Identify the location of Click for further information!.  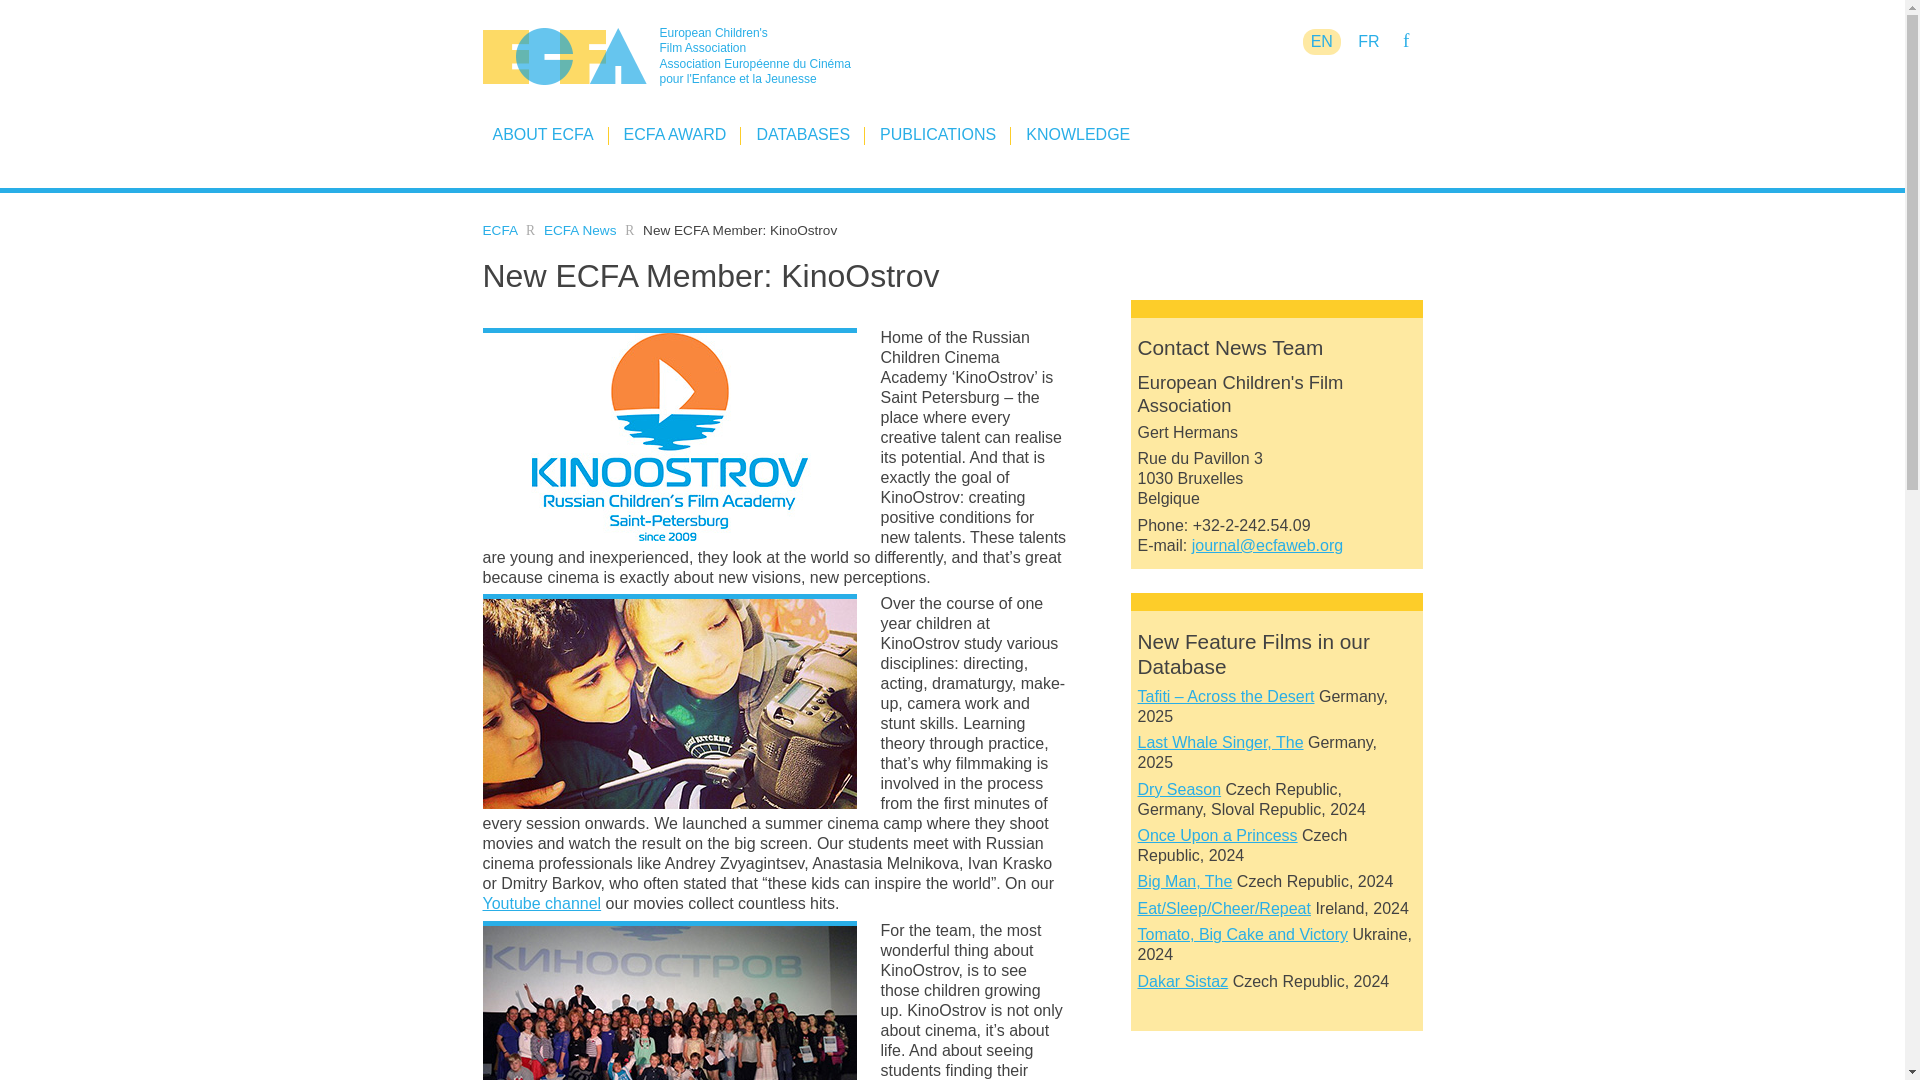
(1180, 789).